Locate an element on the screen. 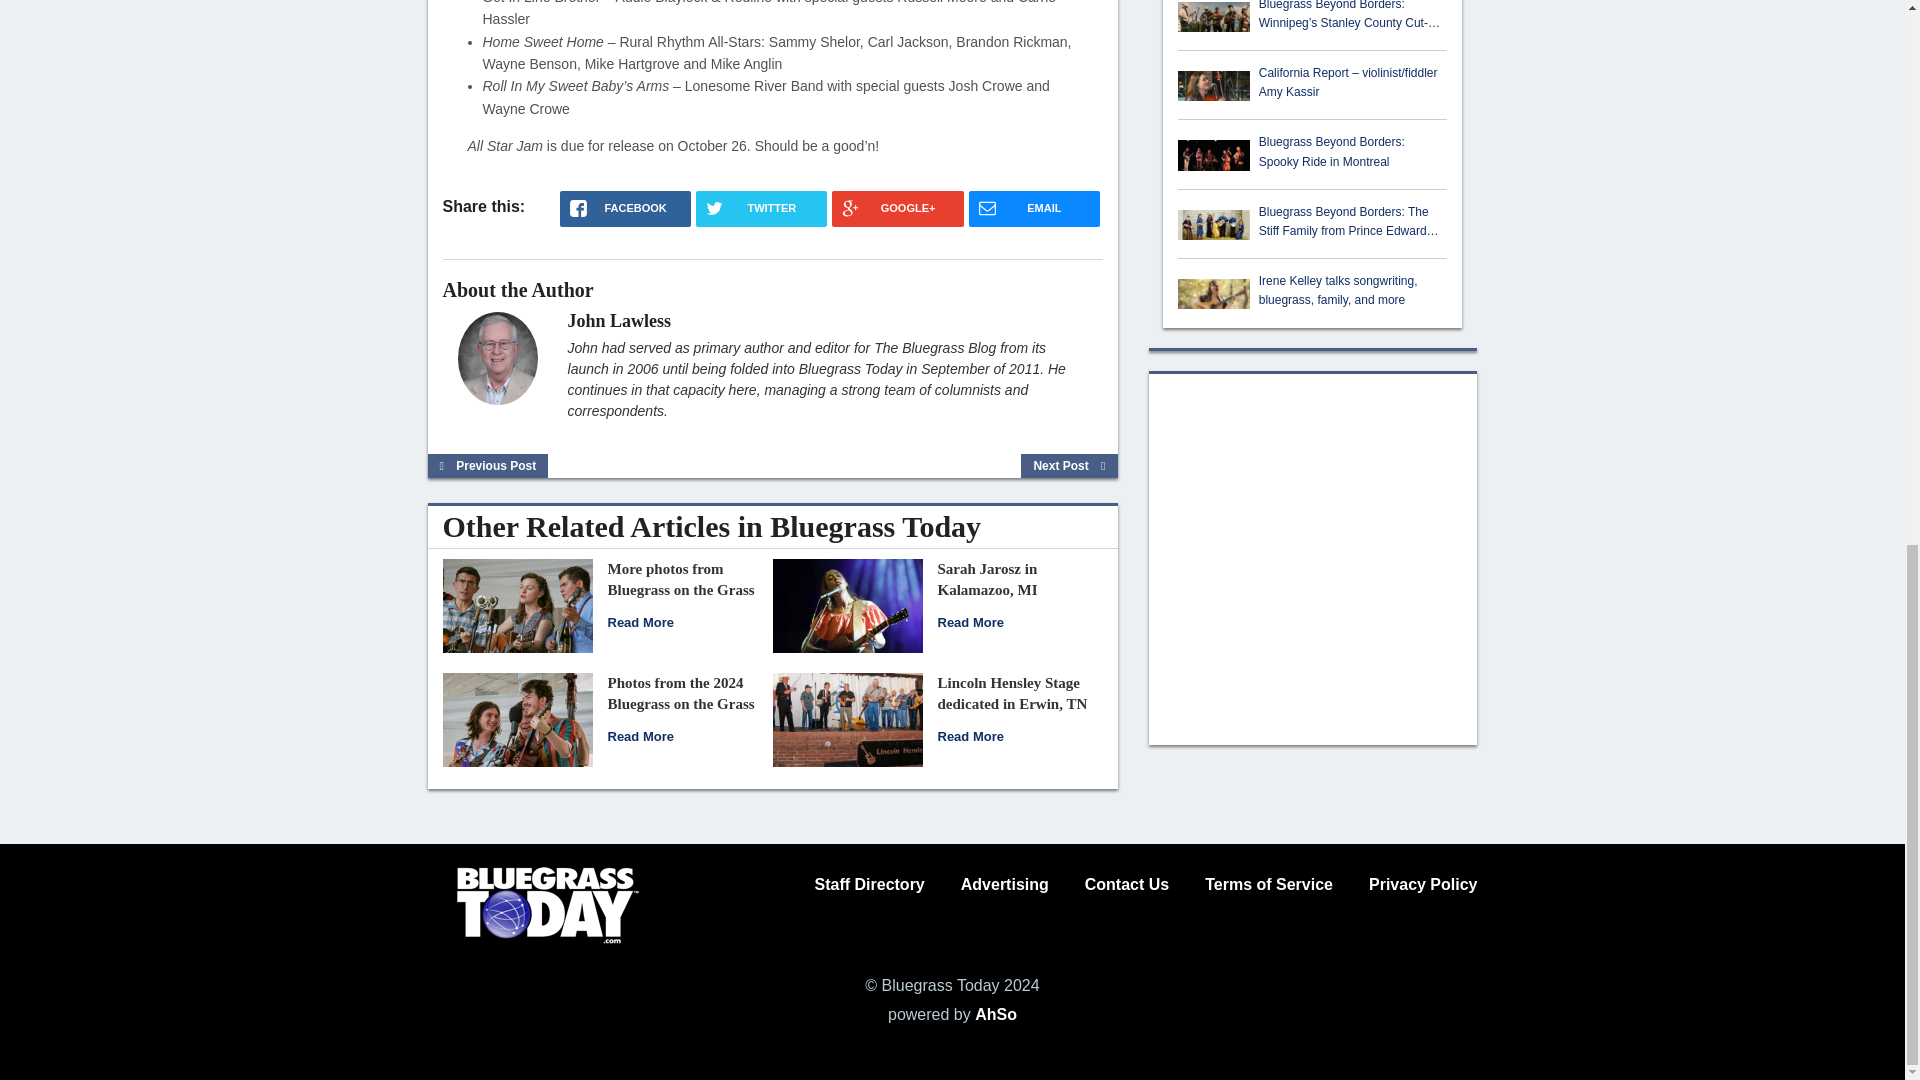 The width and height of the screenshot is (1920, 1080). Sarah Jarosz in Kalamazoo, MI is located at coordinates (971, 622).